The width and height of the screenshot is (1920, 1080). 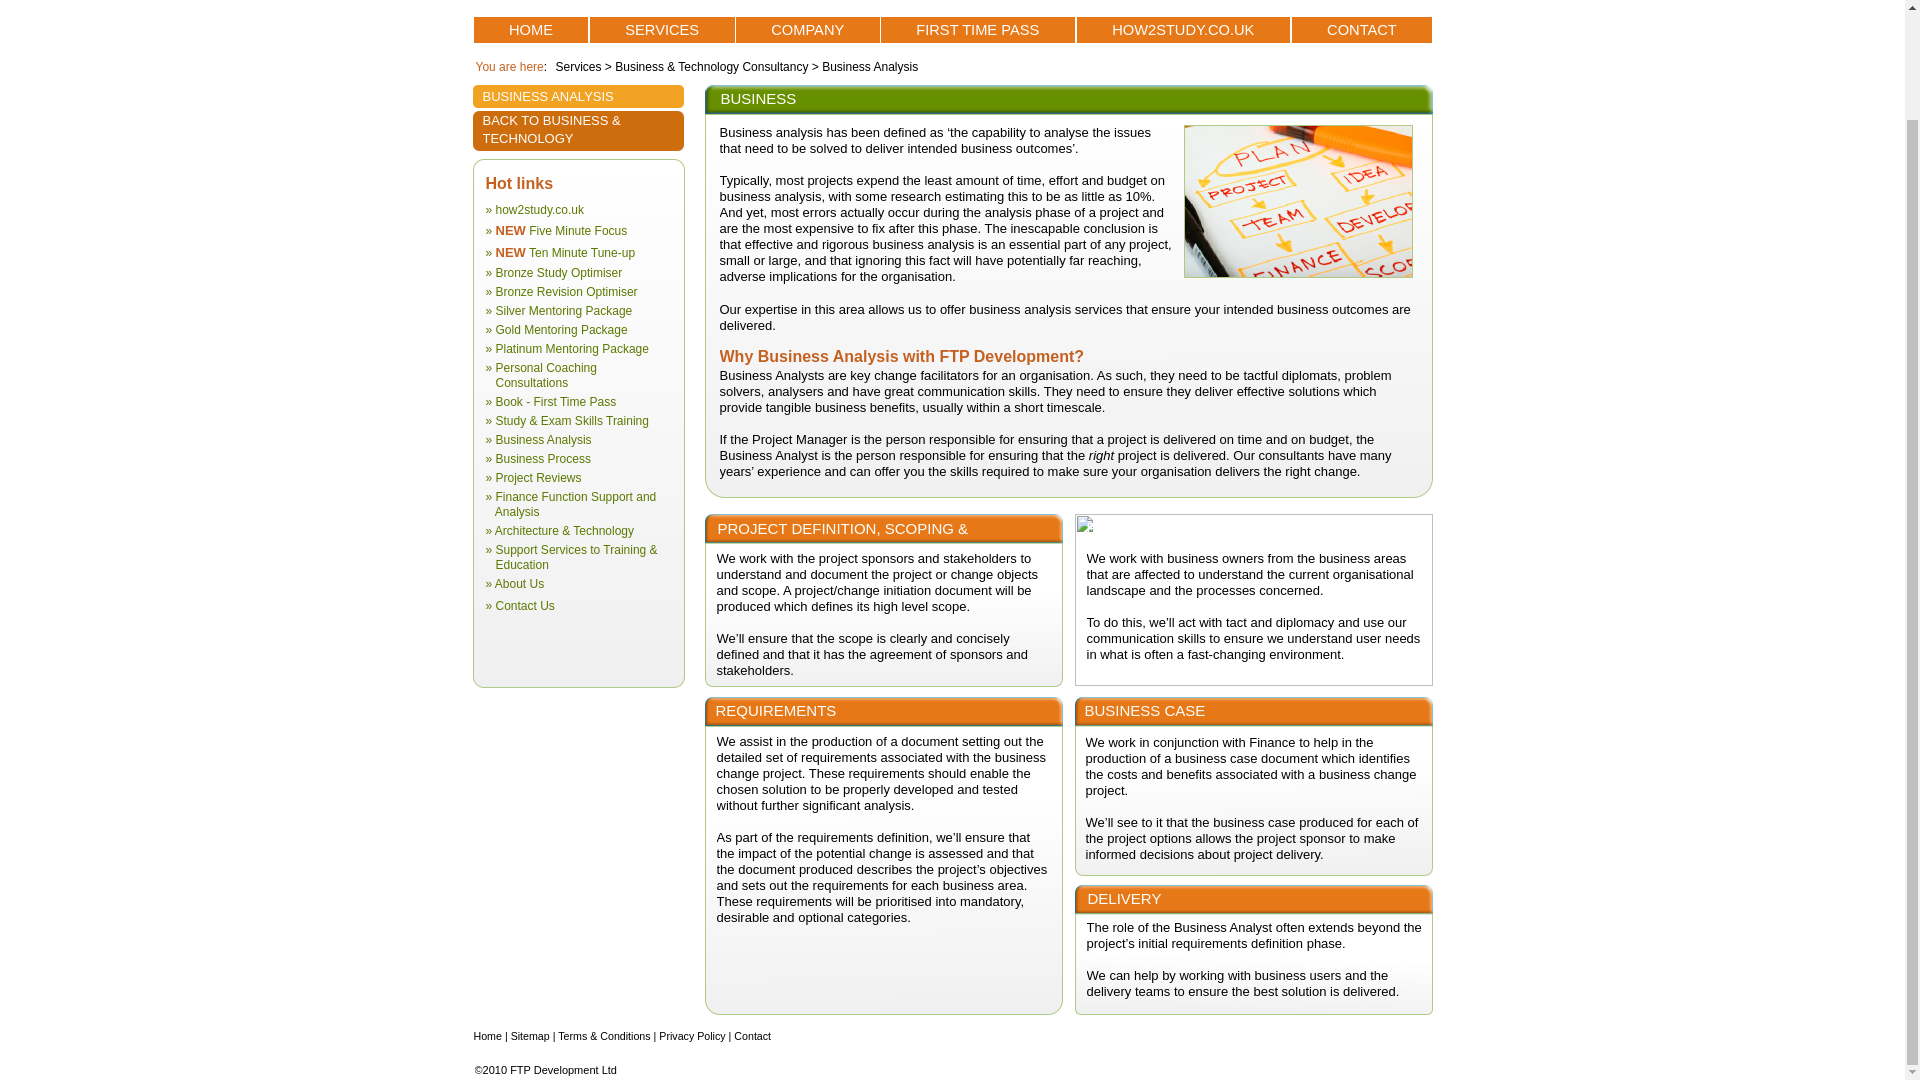 I want to click on Home, so click(x=489, y=1036).